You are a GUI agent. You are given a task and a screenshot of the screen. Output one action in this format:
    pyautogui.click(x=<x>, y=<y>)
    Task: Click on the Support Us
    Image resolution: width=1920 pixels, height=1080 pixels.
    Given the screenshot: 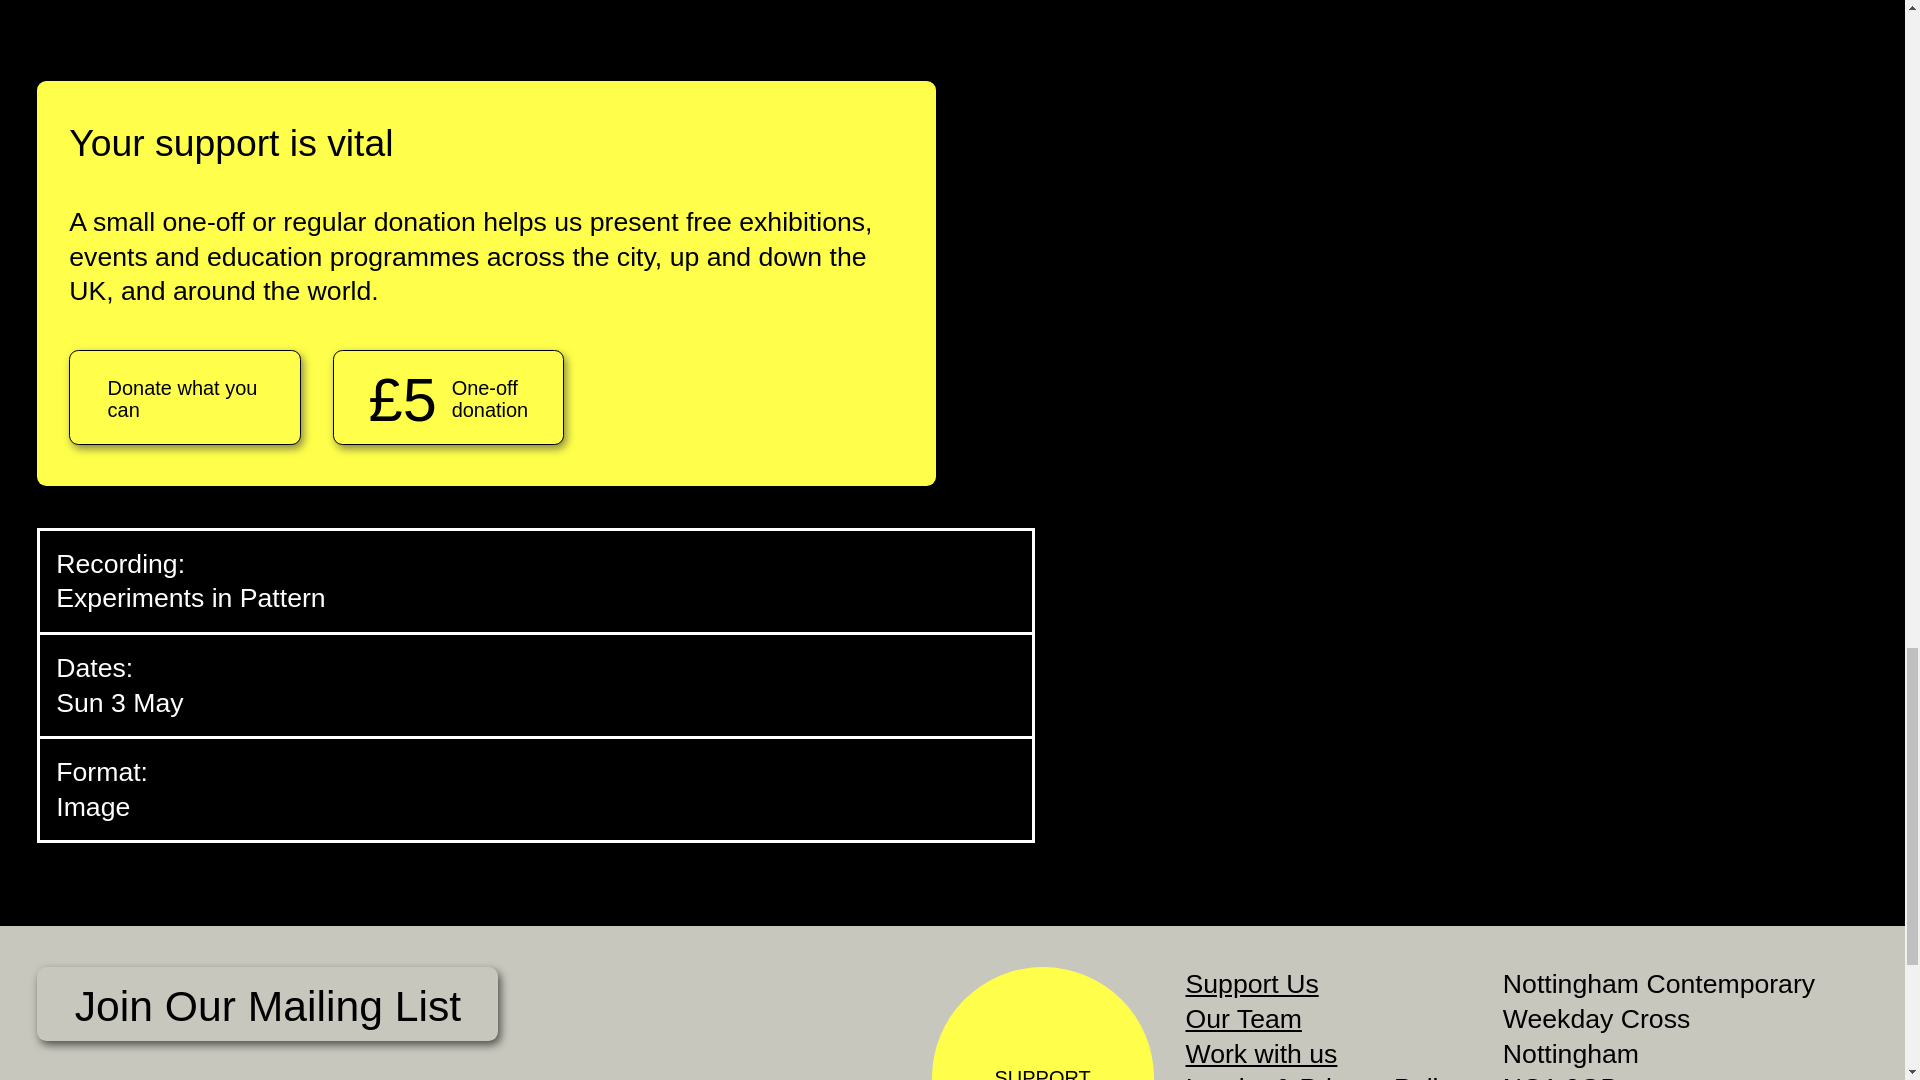 What is the action you would take?
    pyautogui.click(x=1252, y=984)
    